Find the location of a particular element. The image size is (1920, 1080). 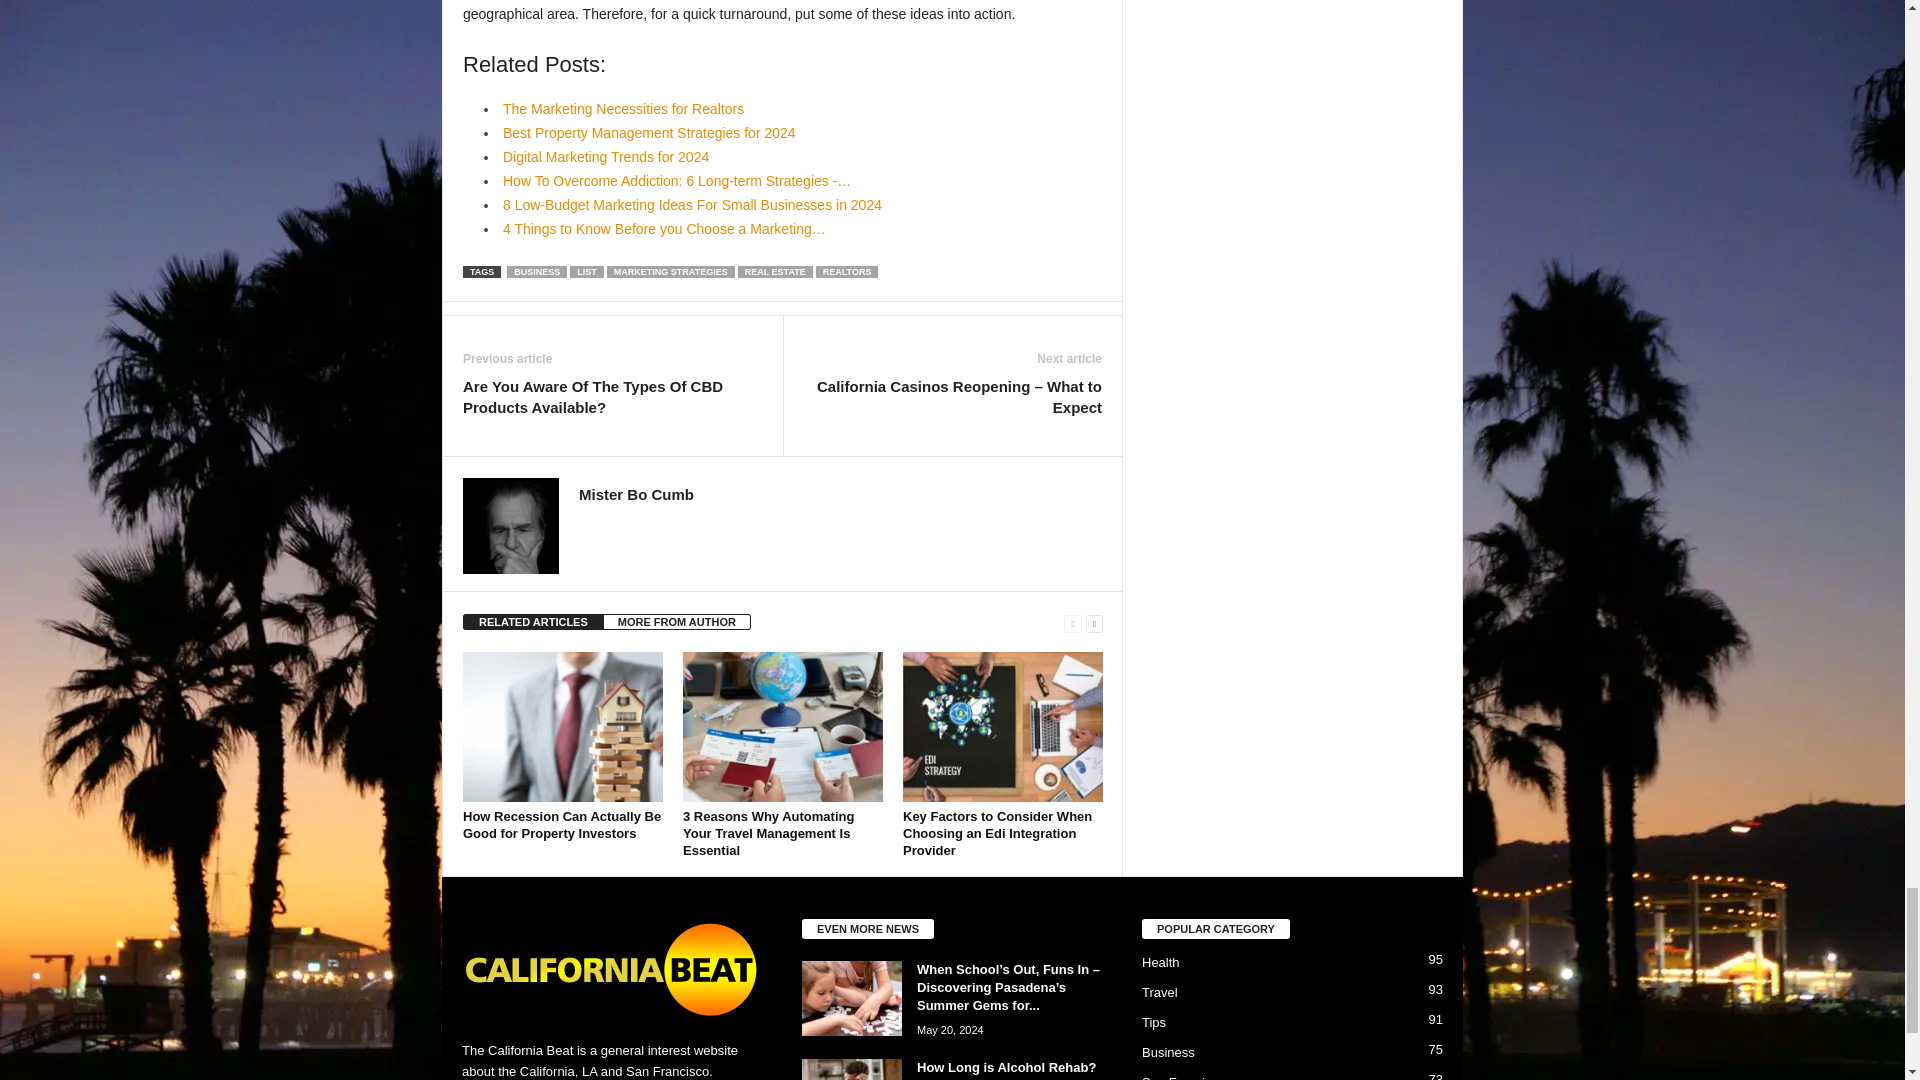

Best Property Management Strategies for 2024 is located at coordinates (650, 133).